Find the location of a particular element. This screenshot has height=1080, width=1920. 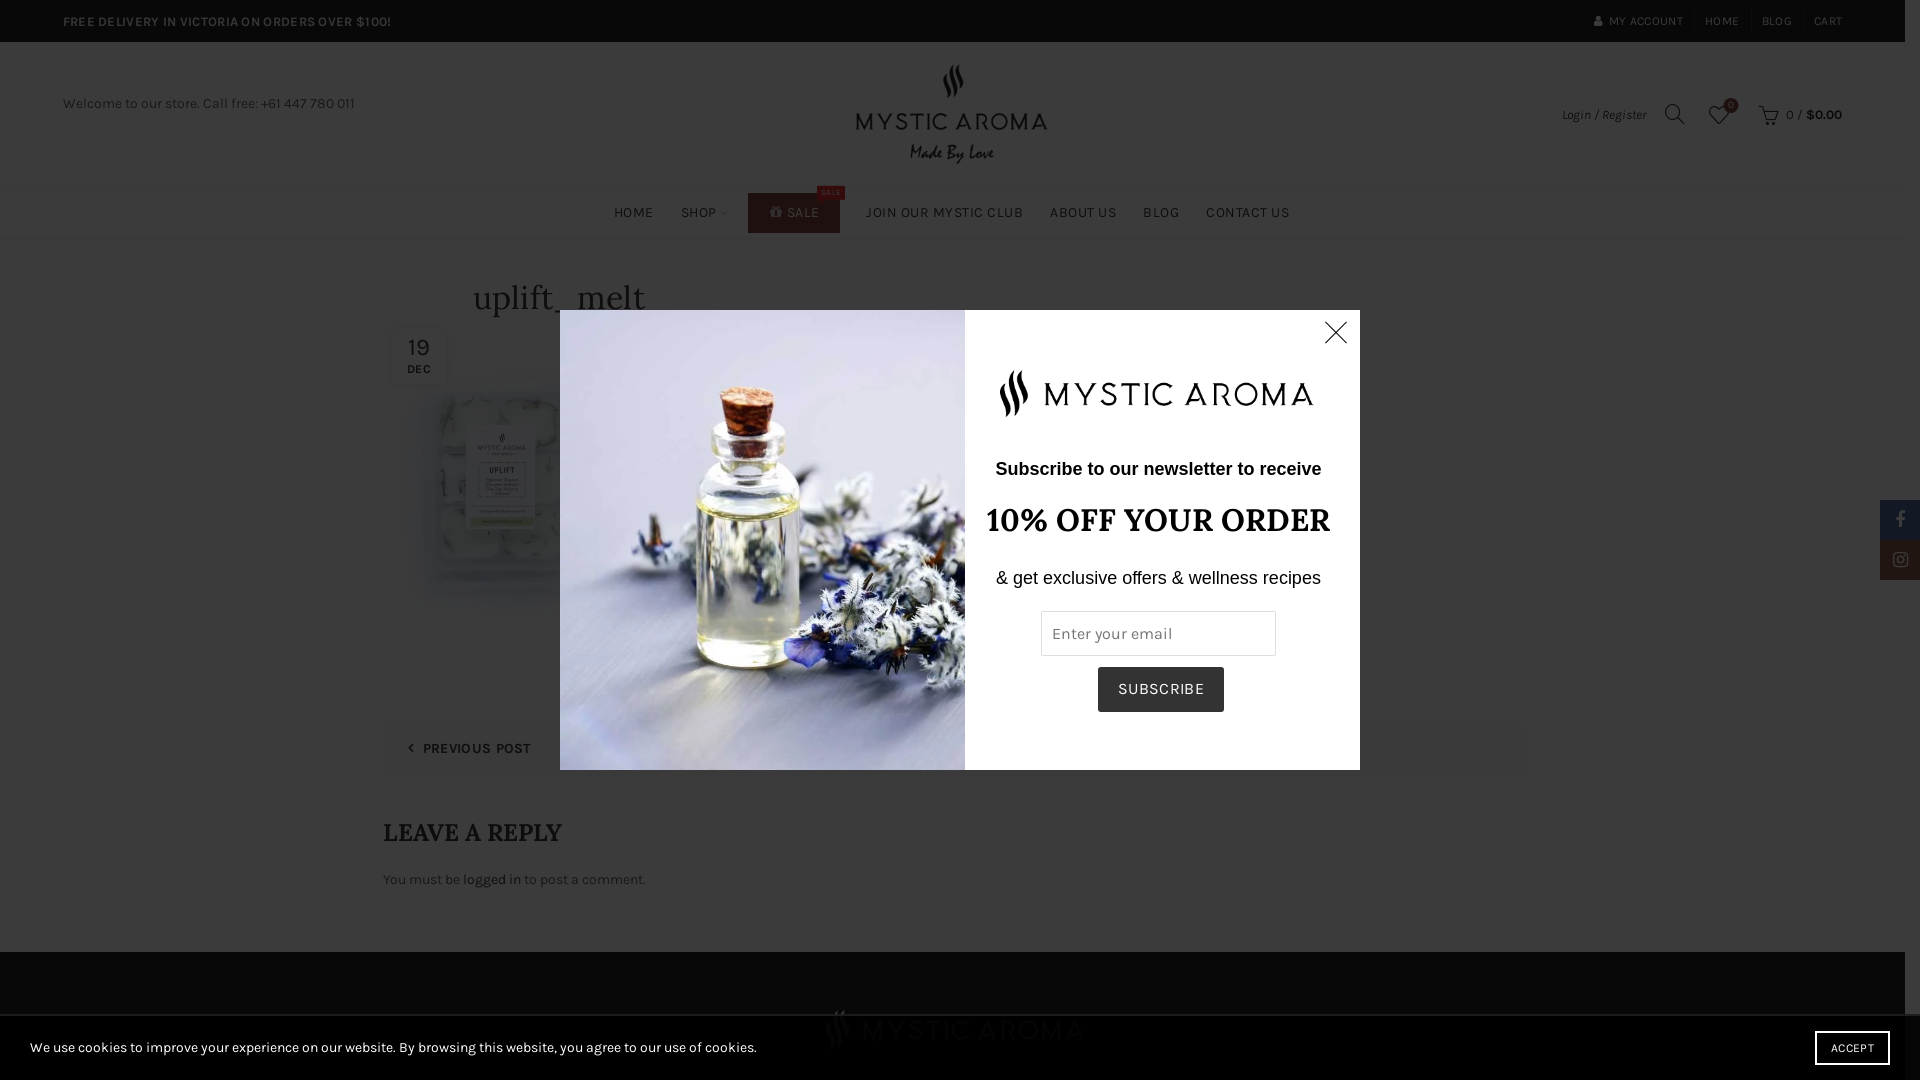

Facebook is located at coordinates (926, 662).